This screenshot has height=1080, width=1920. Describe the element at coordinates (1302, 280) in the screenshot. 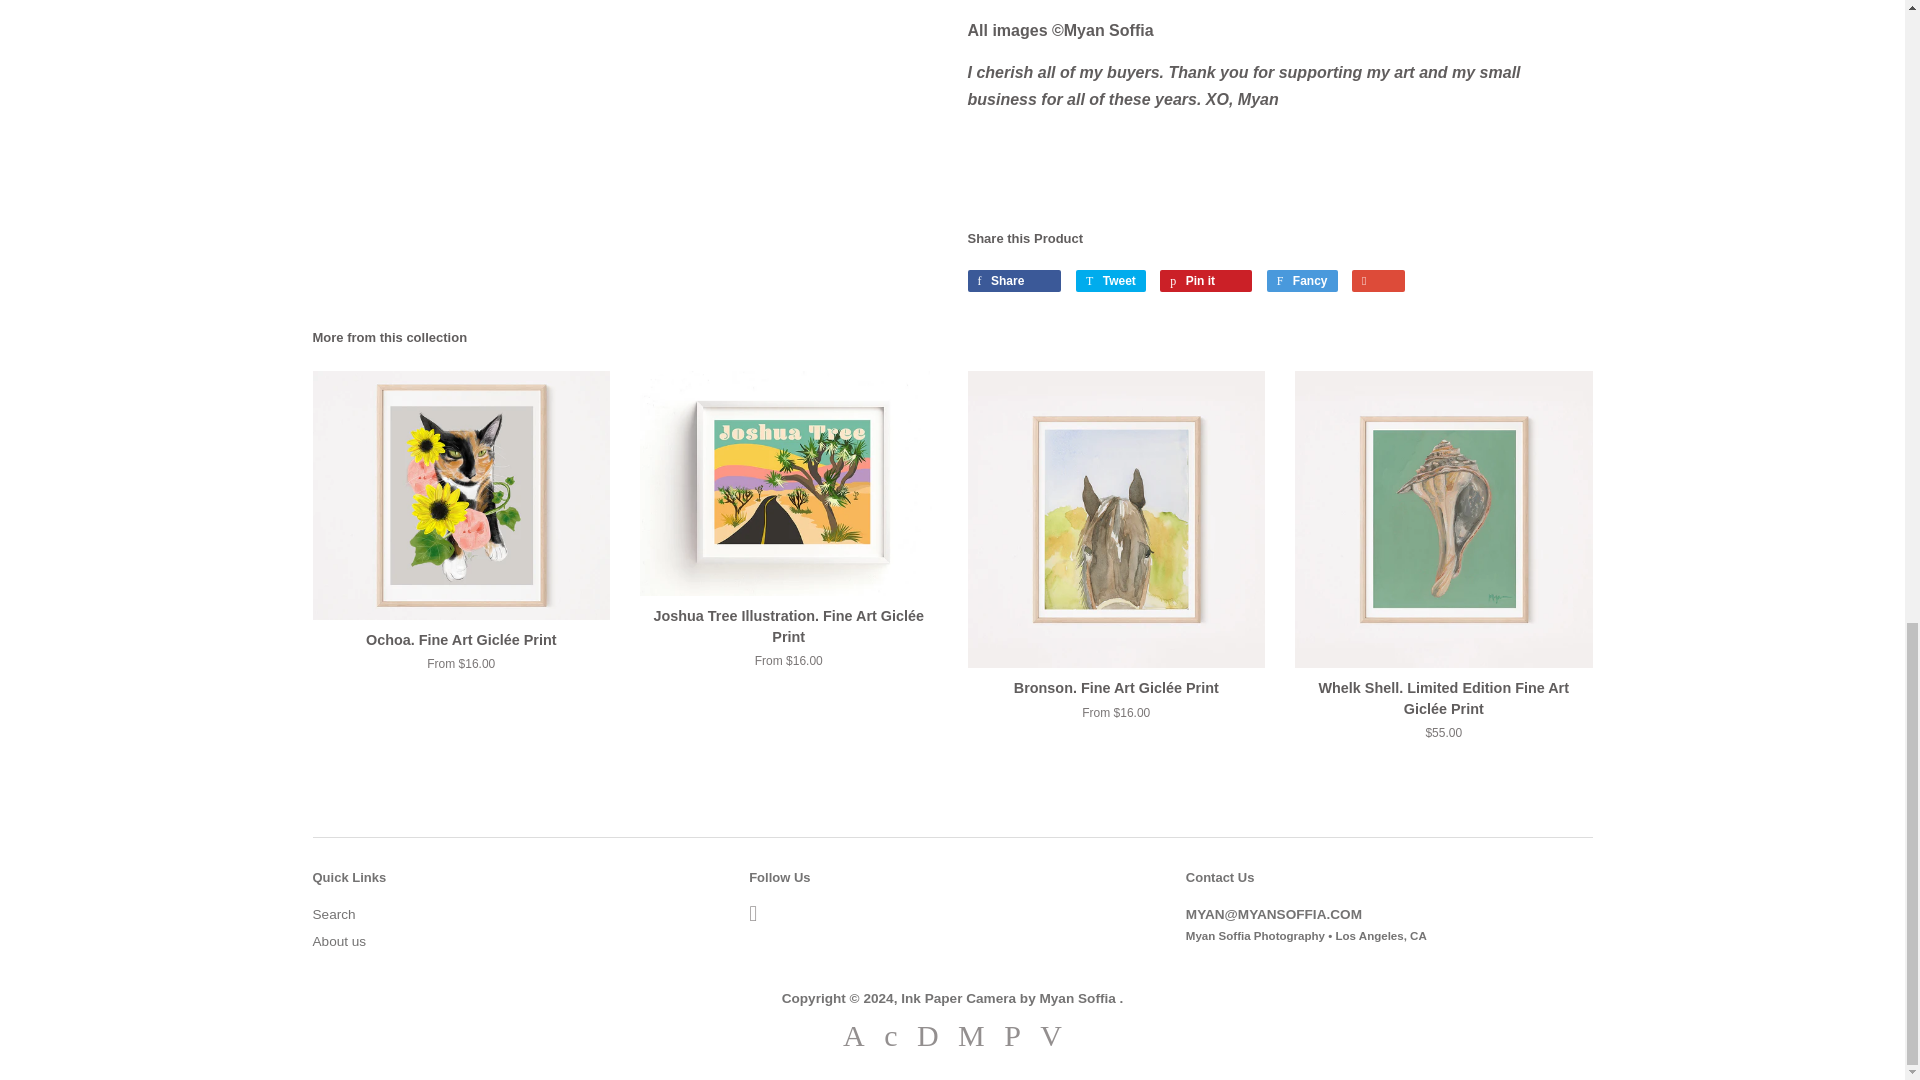

I see `Add to Fancy` at that location.